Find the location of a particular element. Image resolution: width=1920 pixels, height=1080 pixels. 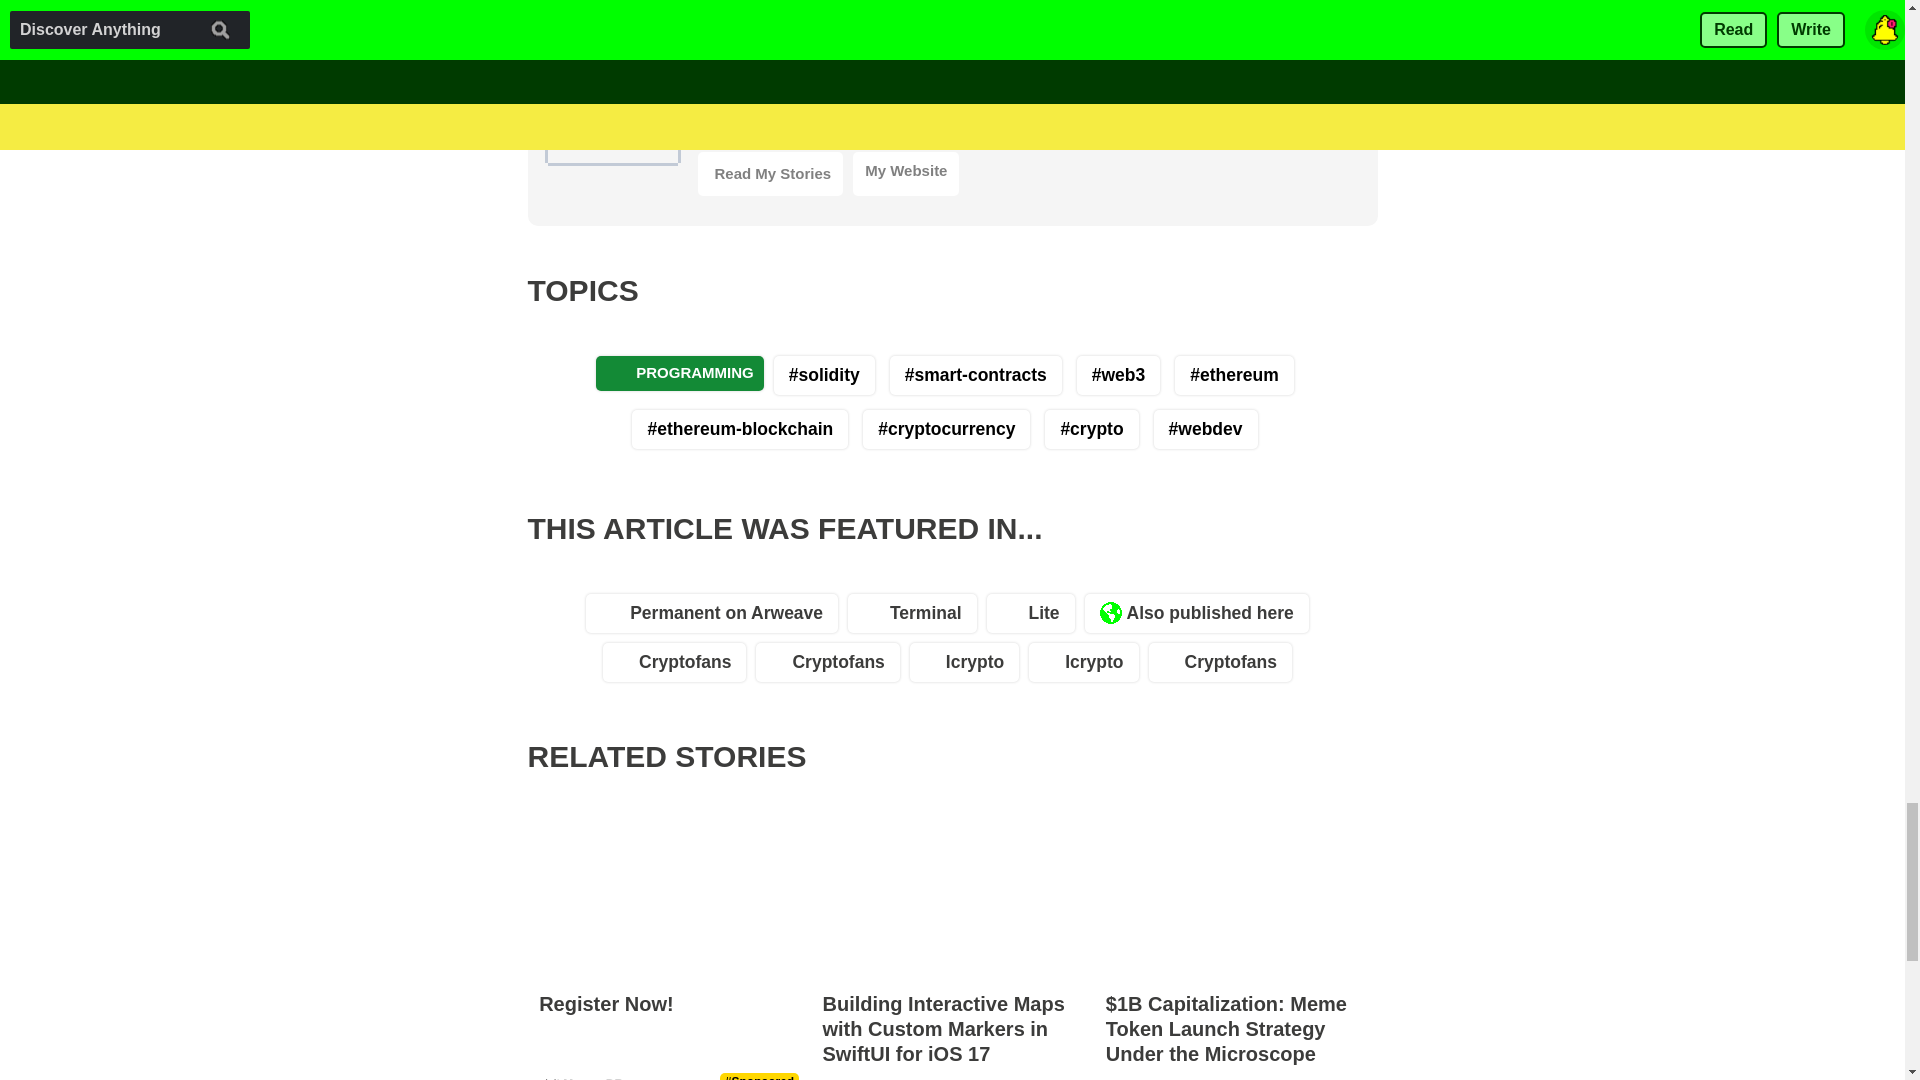

Subscribe is located at coordinates (957, 78).